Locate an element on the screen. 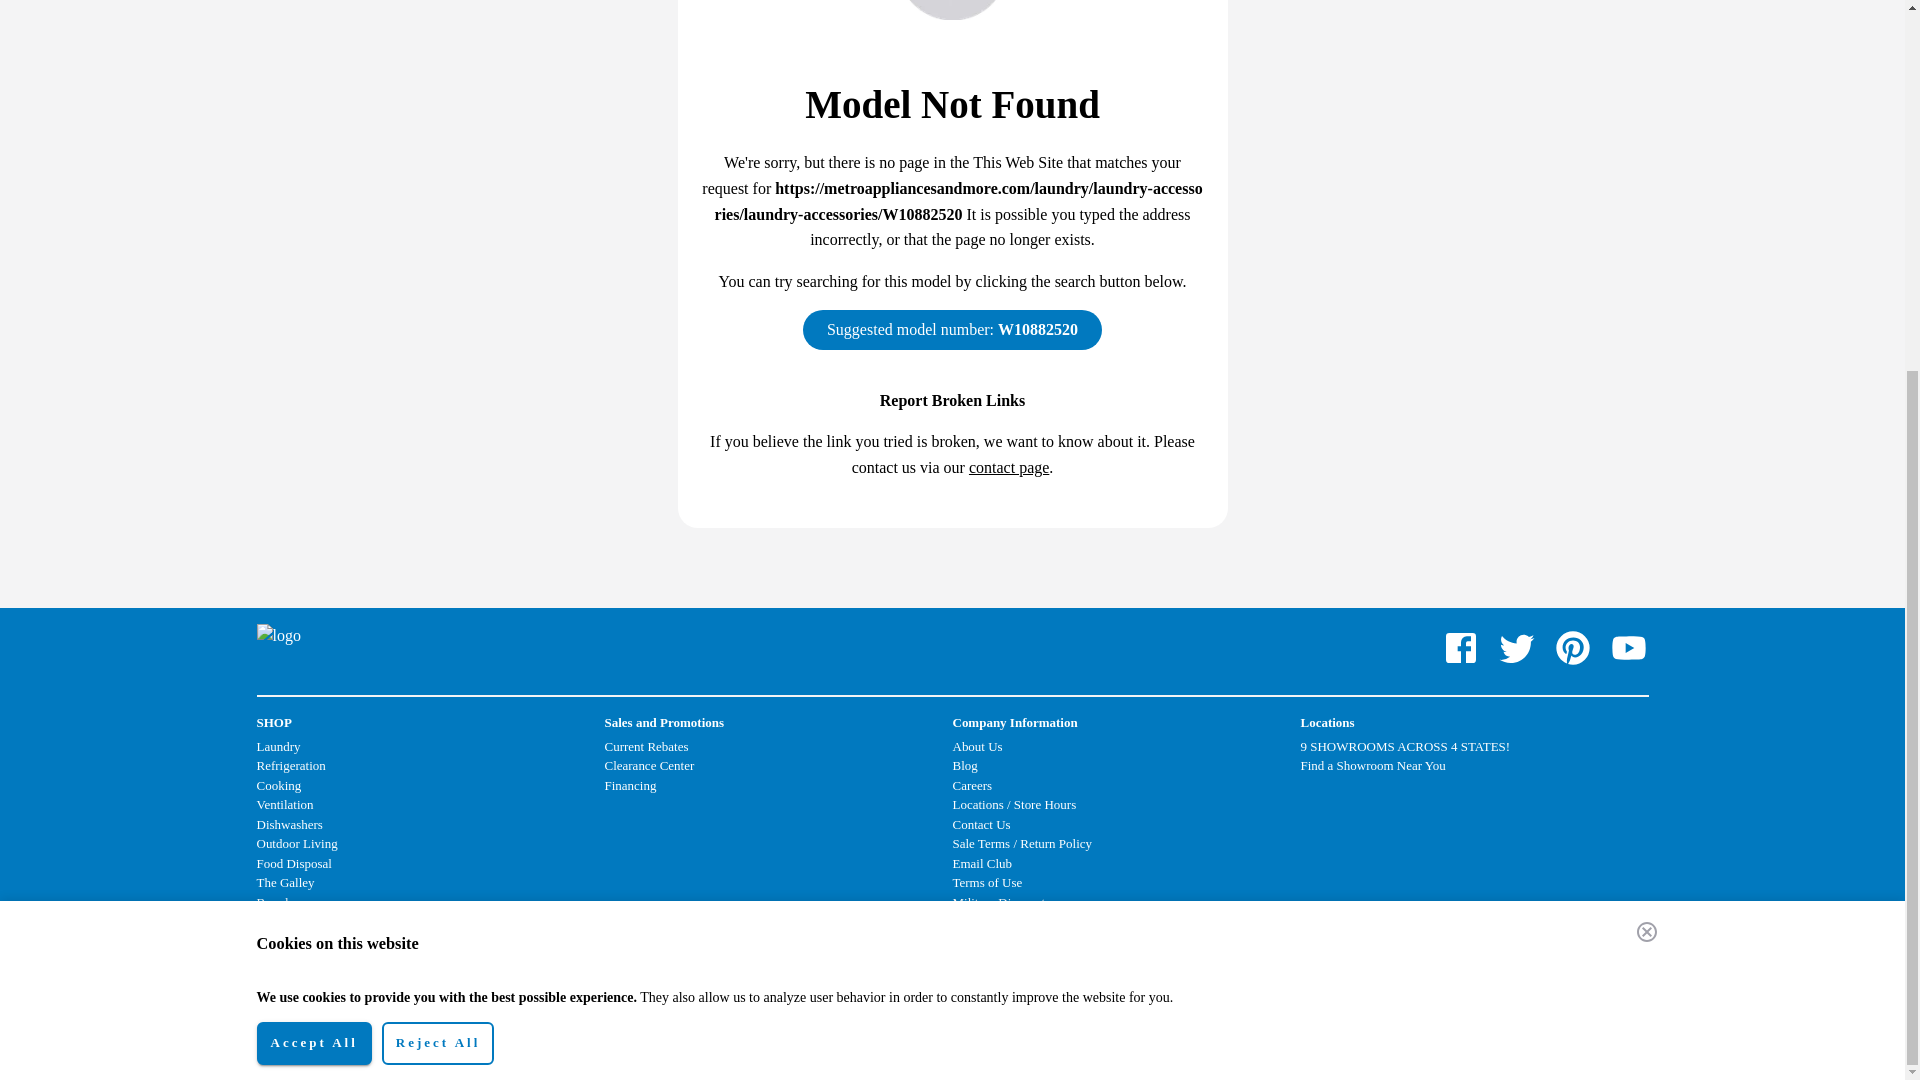  Accept All is located at coordinates (312, 488).